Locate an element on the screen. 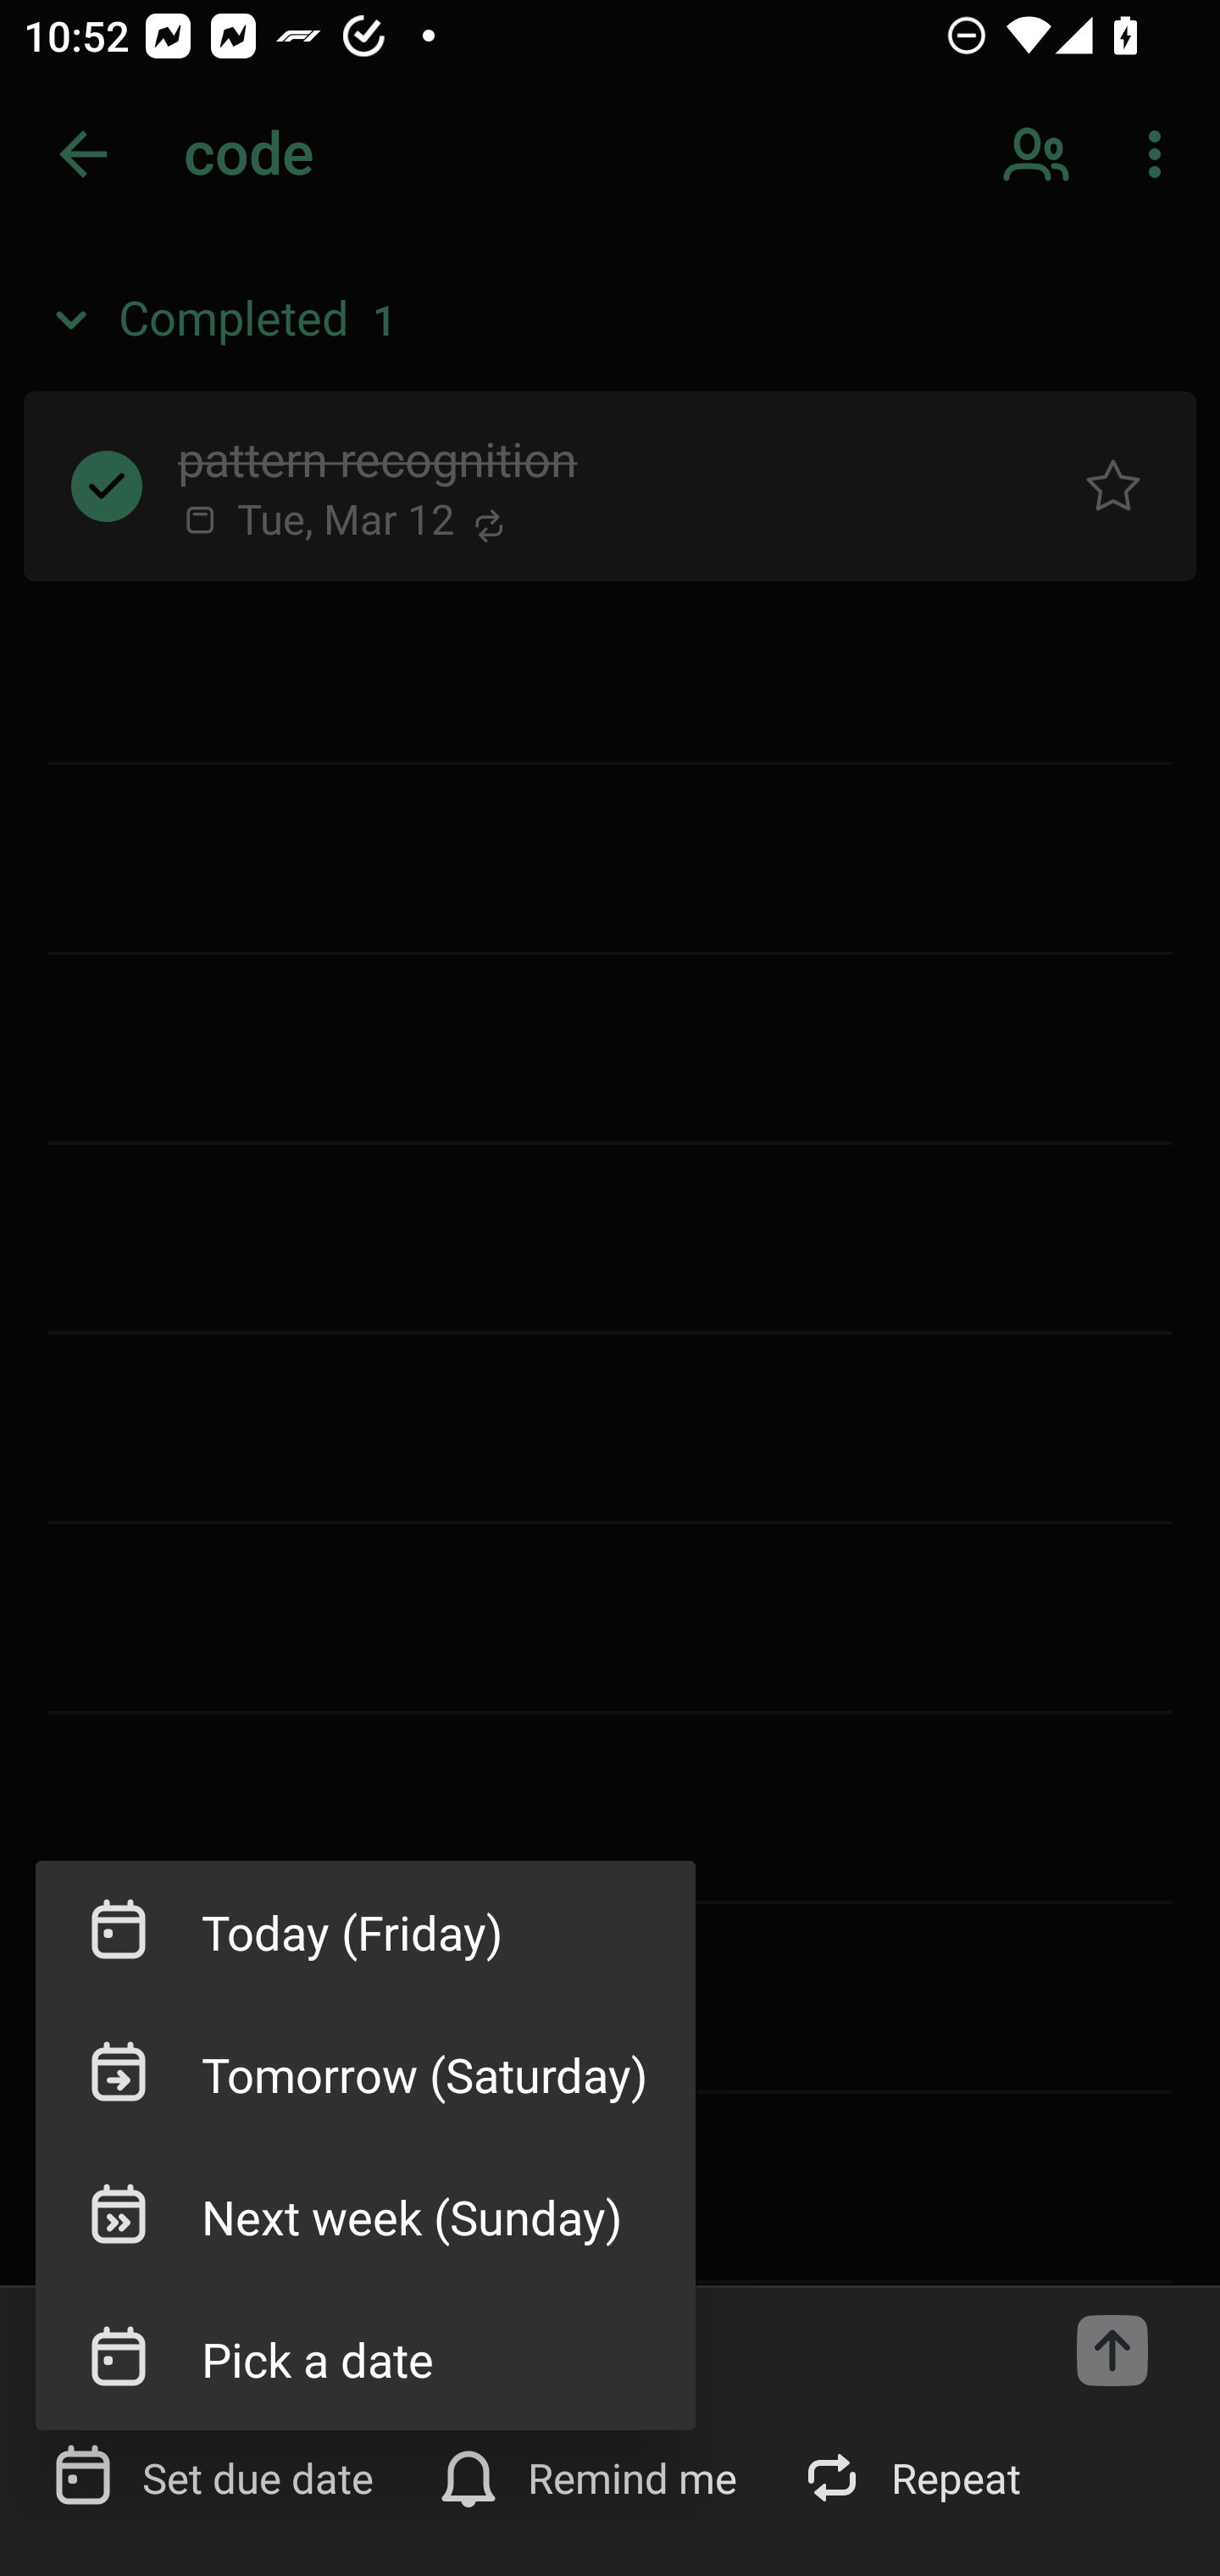 The width and height of the screenshot is (1220, 2576). Today (Friday)1 in 4 Today (Friday) is located at coordinates (364, 1932).